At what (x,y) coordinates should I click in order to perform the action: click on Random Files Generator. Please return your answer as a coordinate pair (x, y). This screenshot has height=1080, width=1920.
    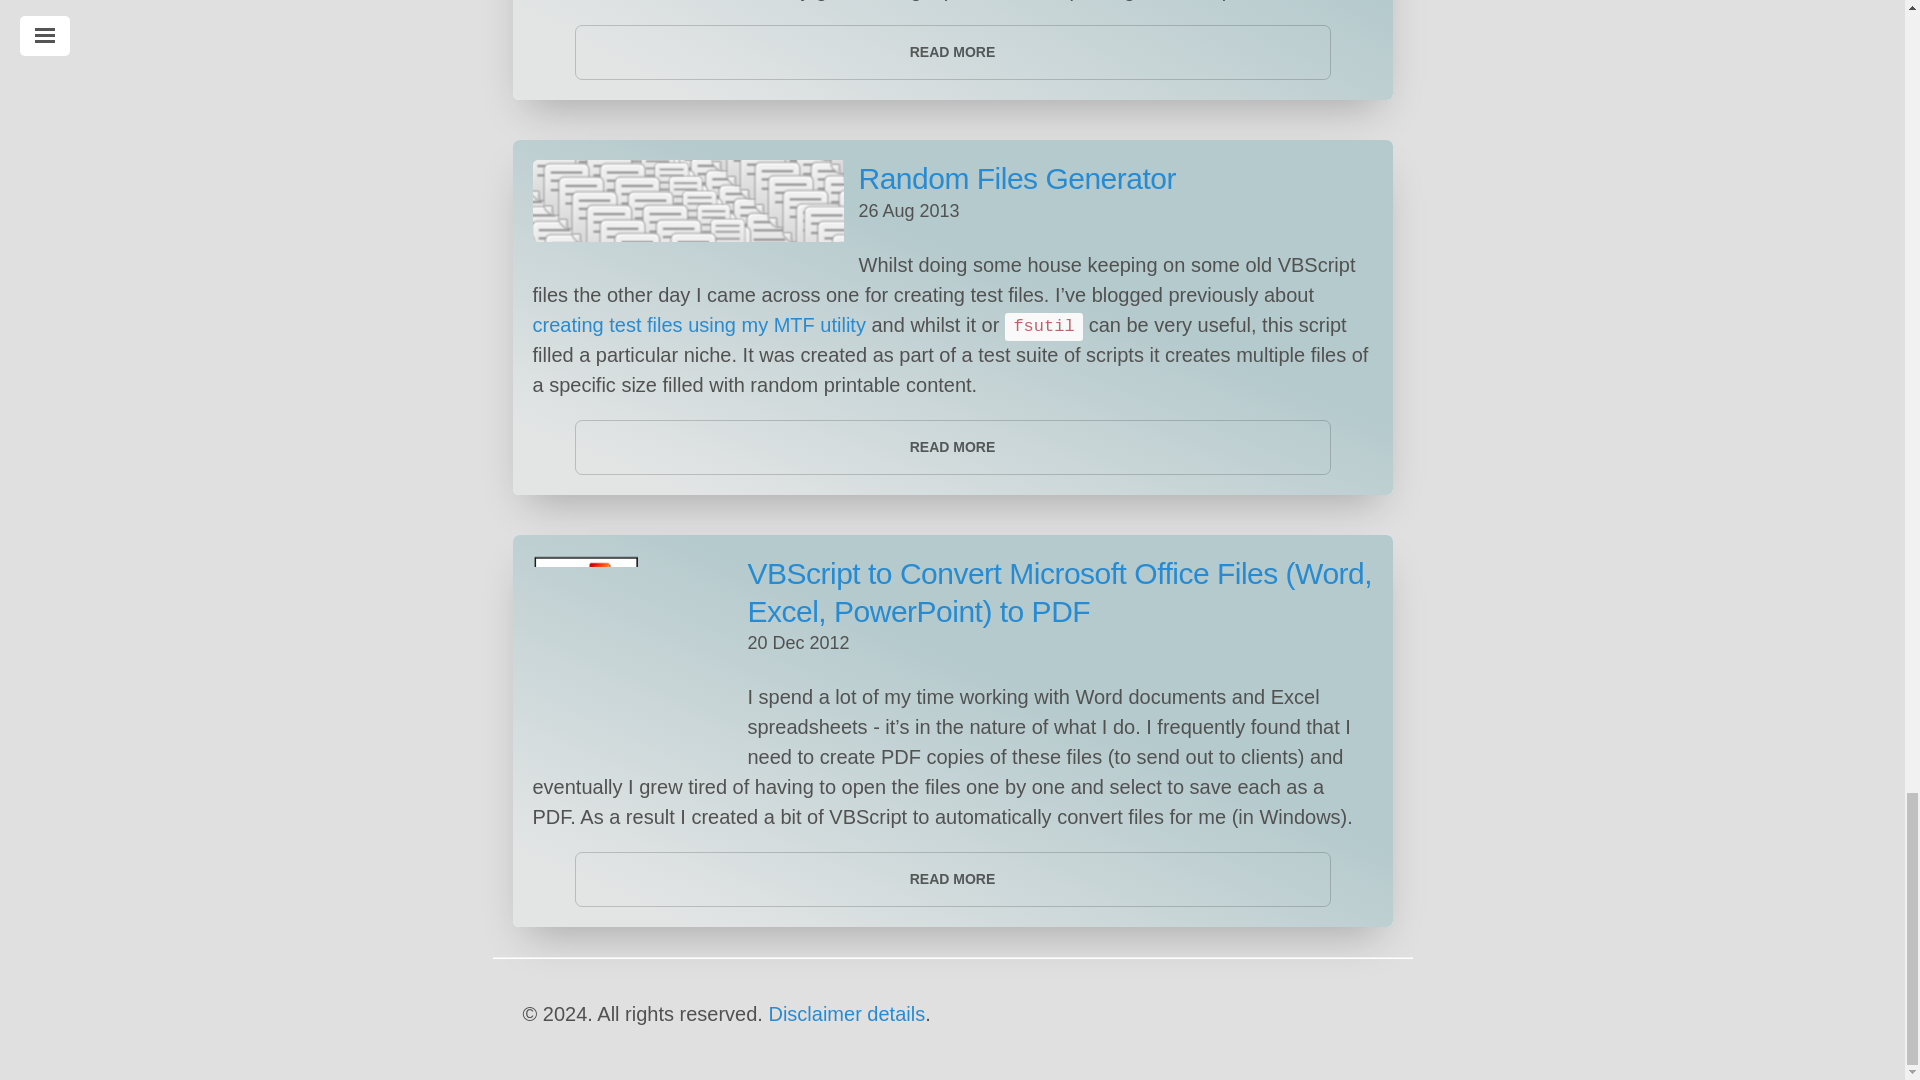
    Looking at the image, I should click on (1016, 178).